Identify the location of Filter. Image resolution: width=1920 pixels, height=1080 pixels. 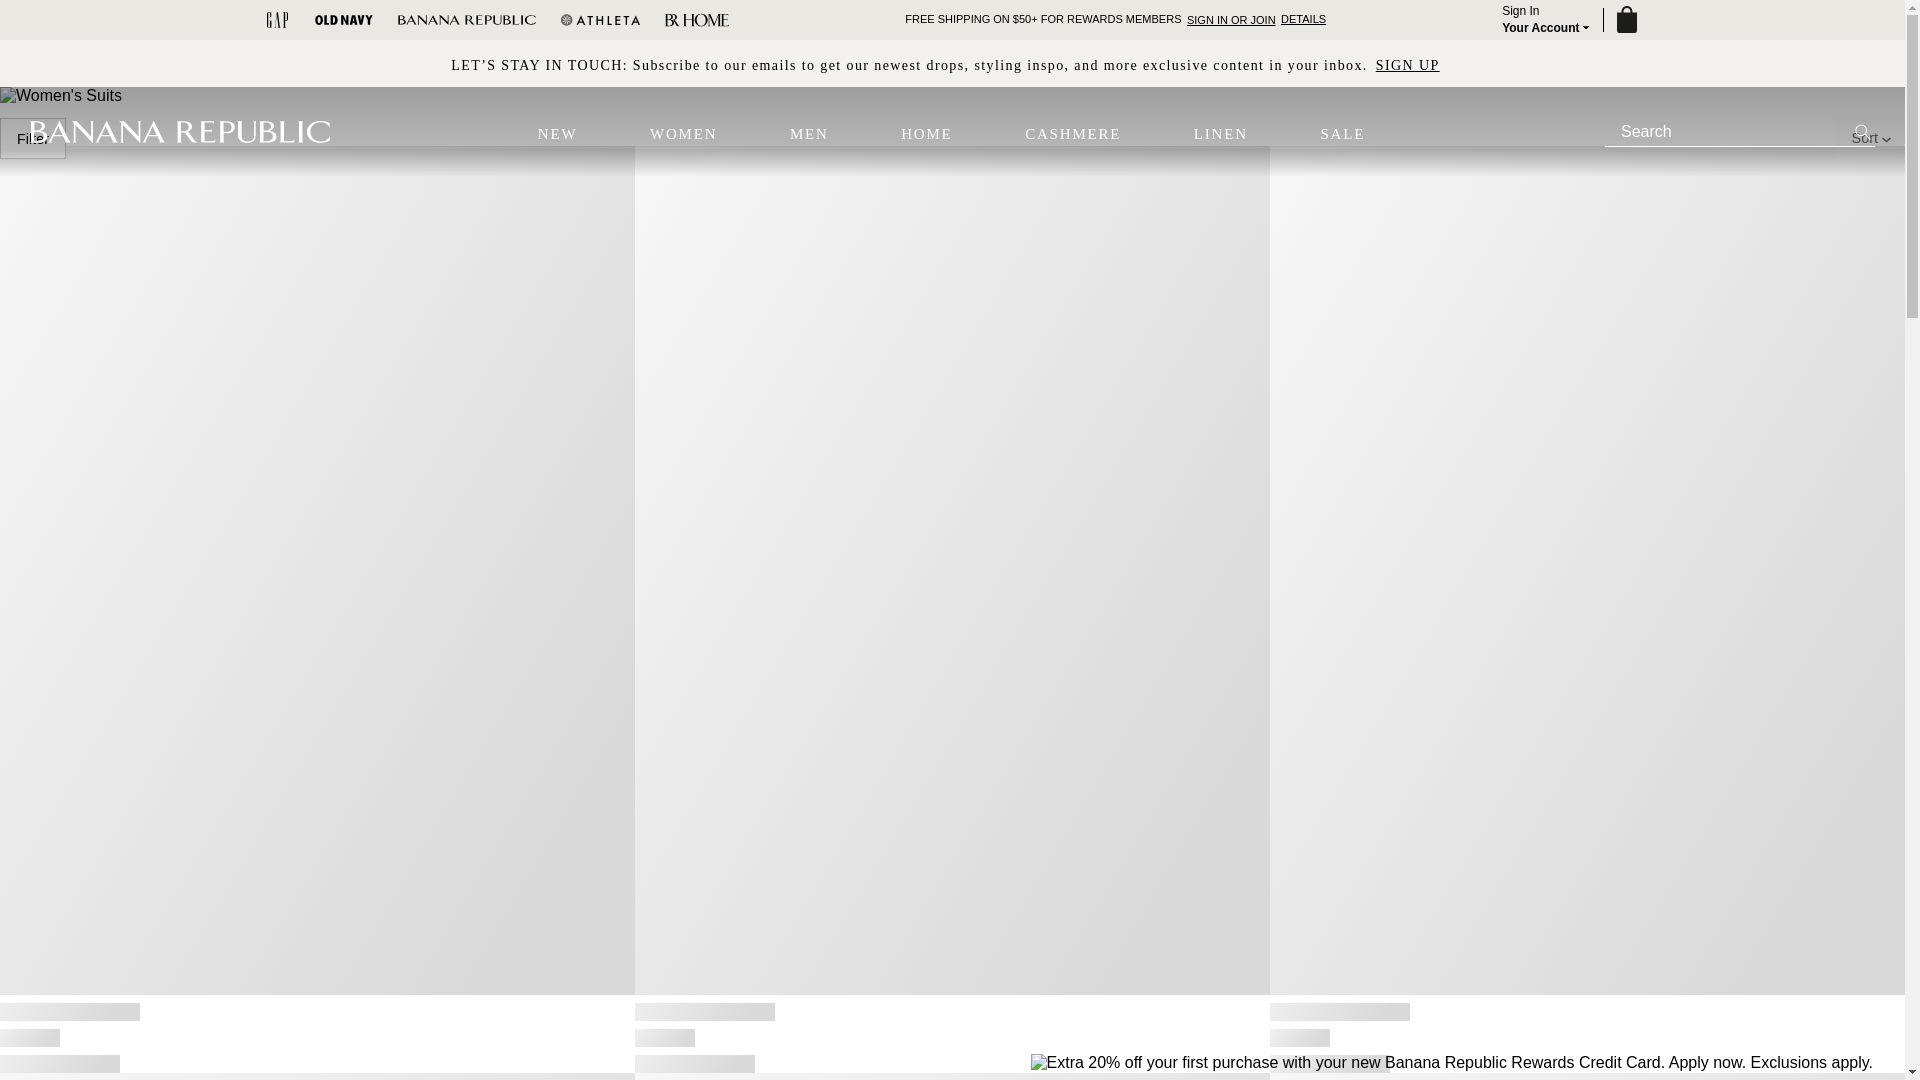
(32, 138).